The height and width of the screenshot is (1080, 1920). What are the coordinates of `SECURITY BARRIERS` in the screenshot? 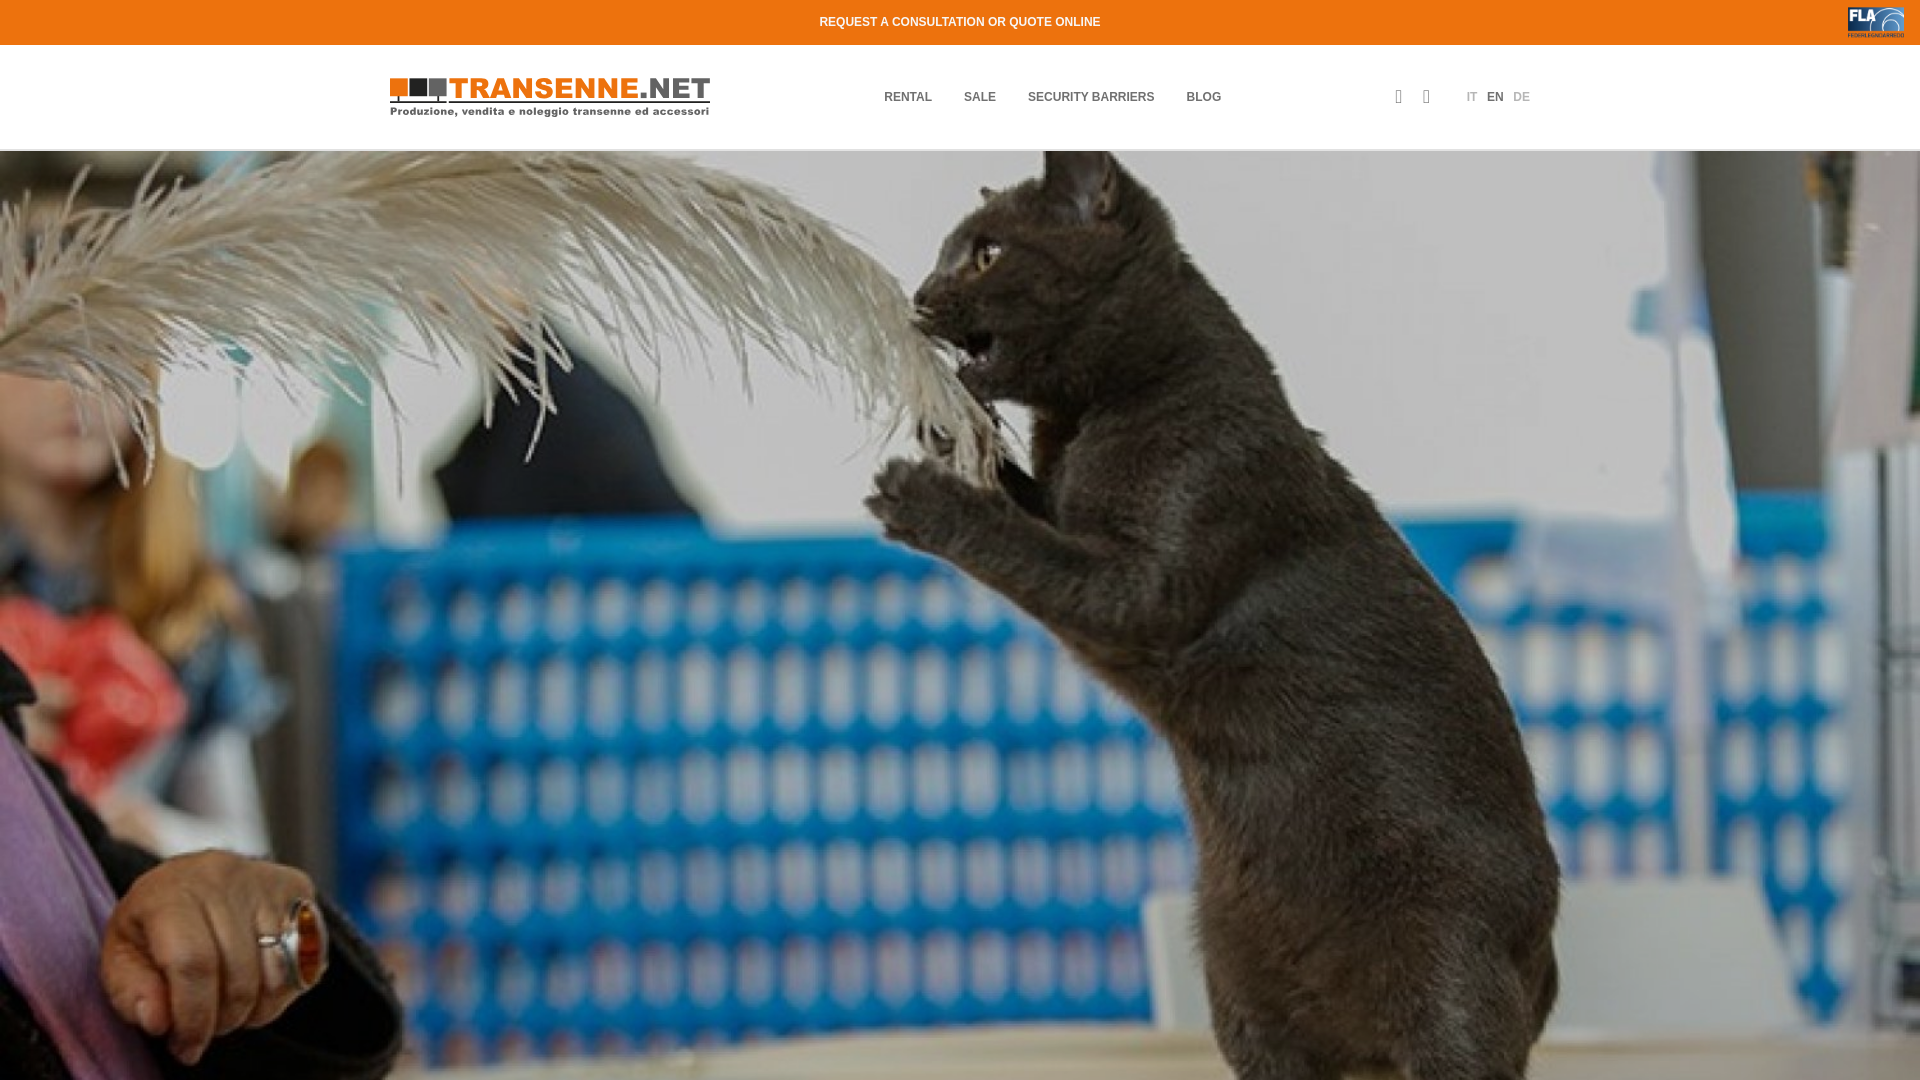 It's located at (1090, 96).